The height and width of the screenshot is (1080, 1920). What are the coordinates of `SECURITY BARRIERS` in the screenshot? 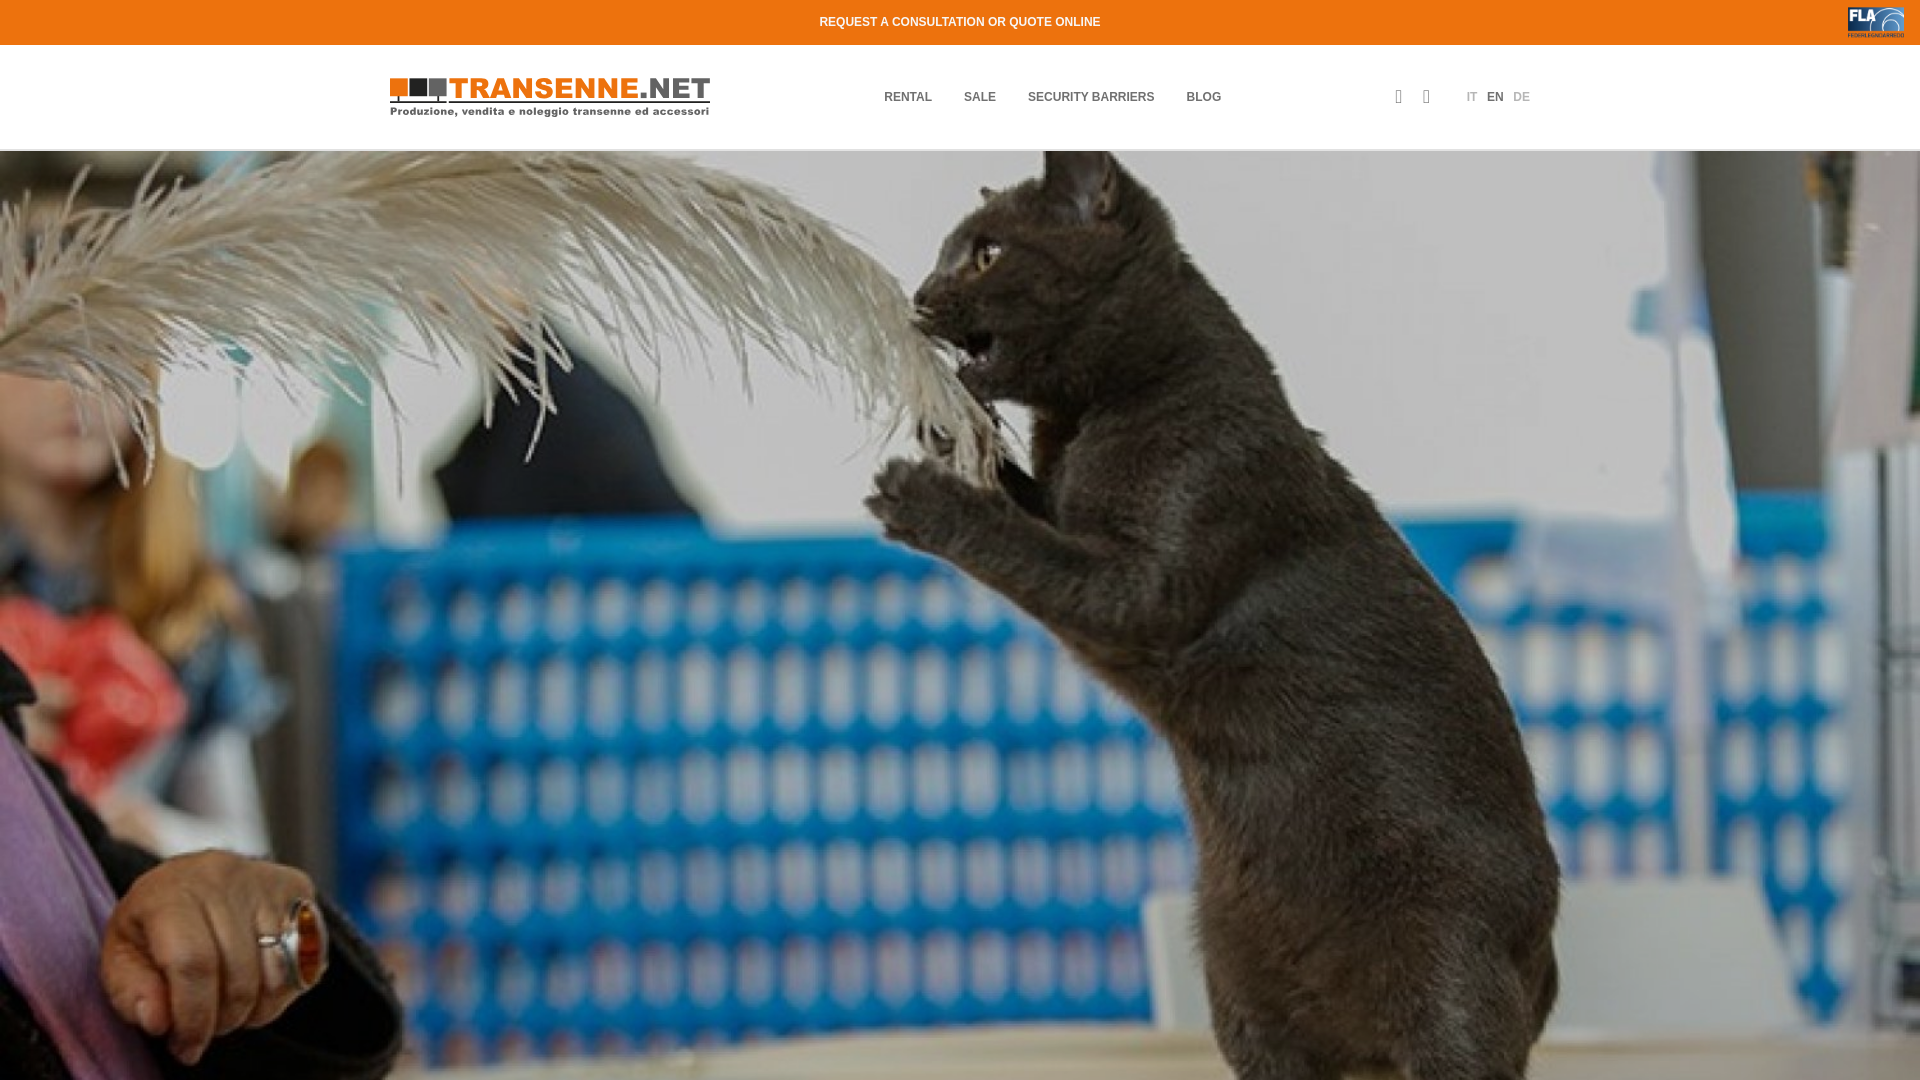 It's located at (1090, 96).